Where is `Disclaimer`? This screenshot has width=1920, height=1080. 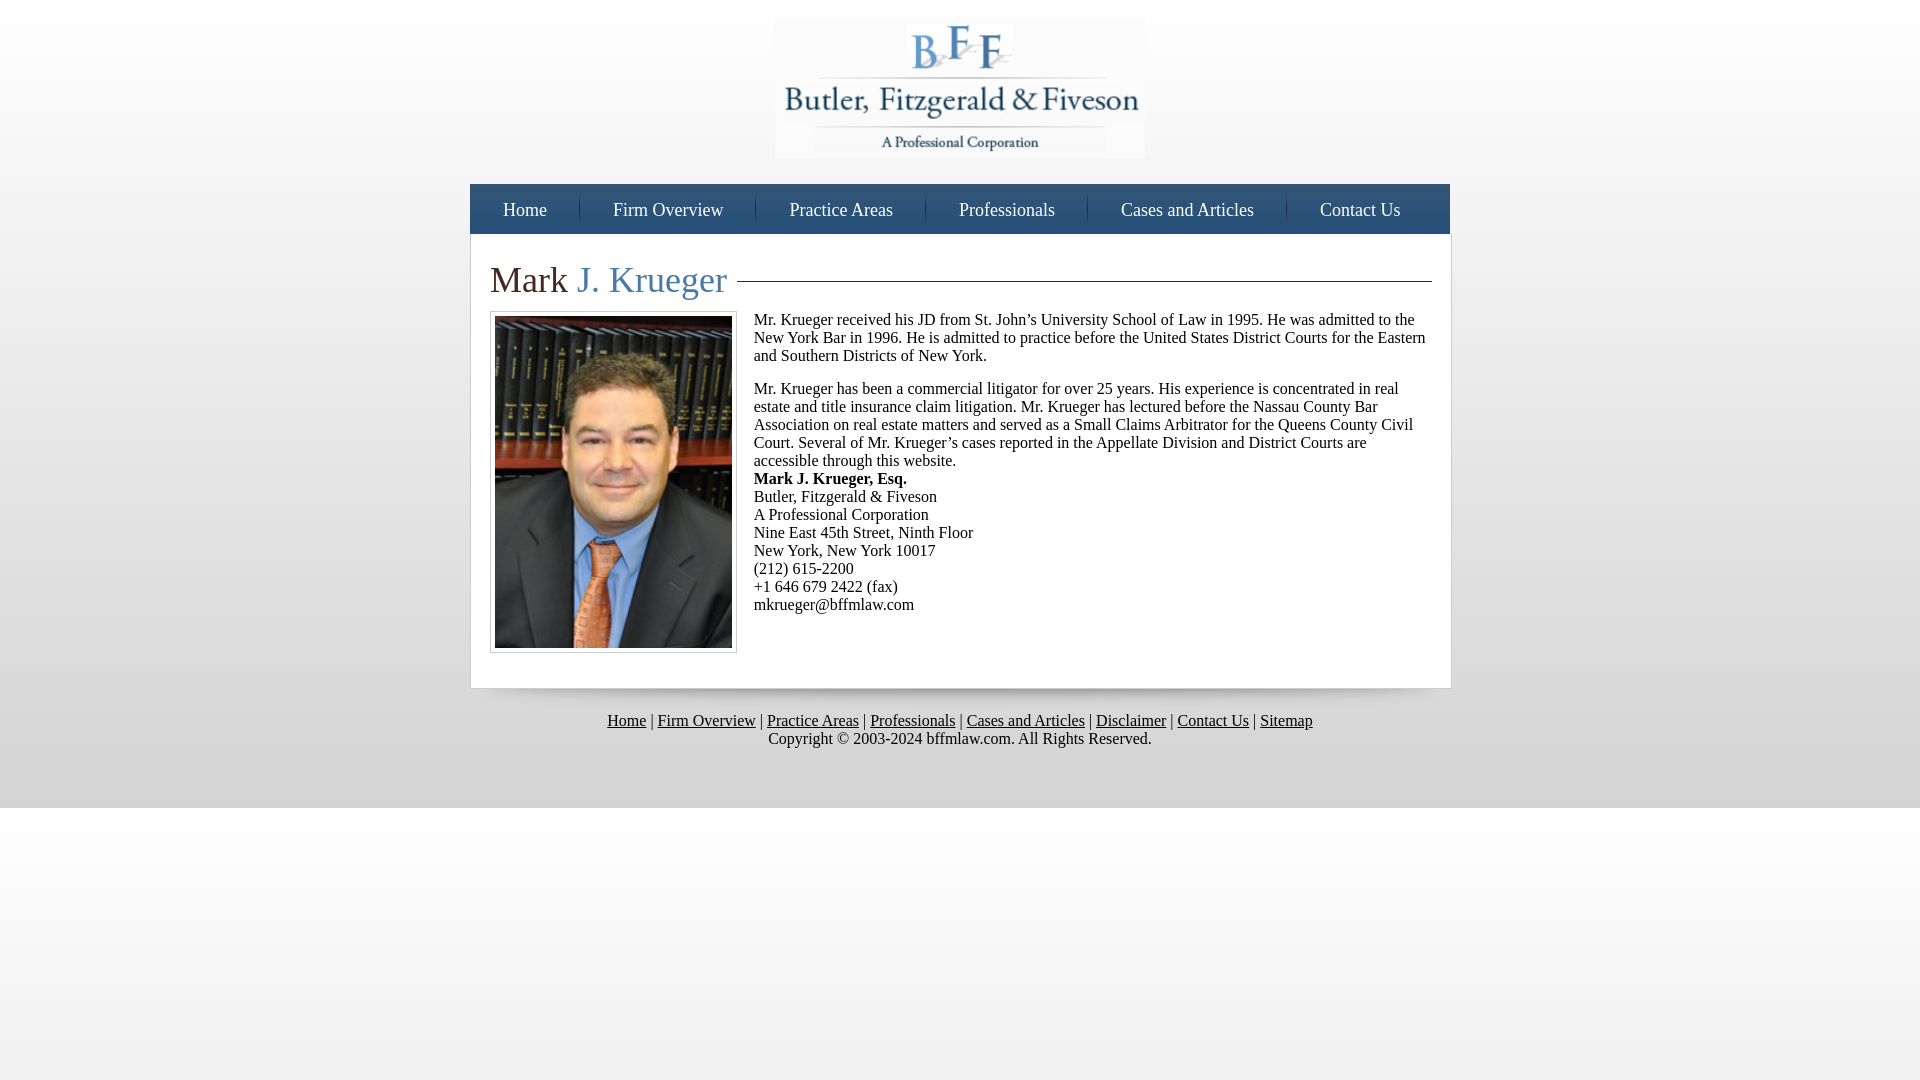
Disclaimer is located at coordinates (1130, 720).